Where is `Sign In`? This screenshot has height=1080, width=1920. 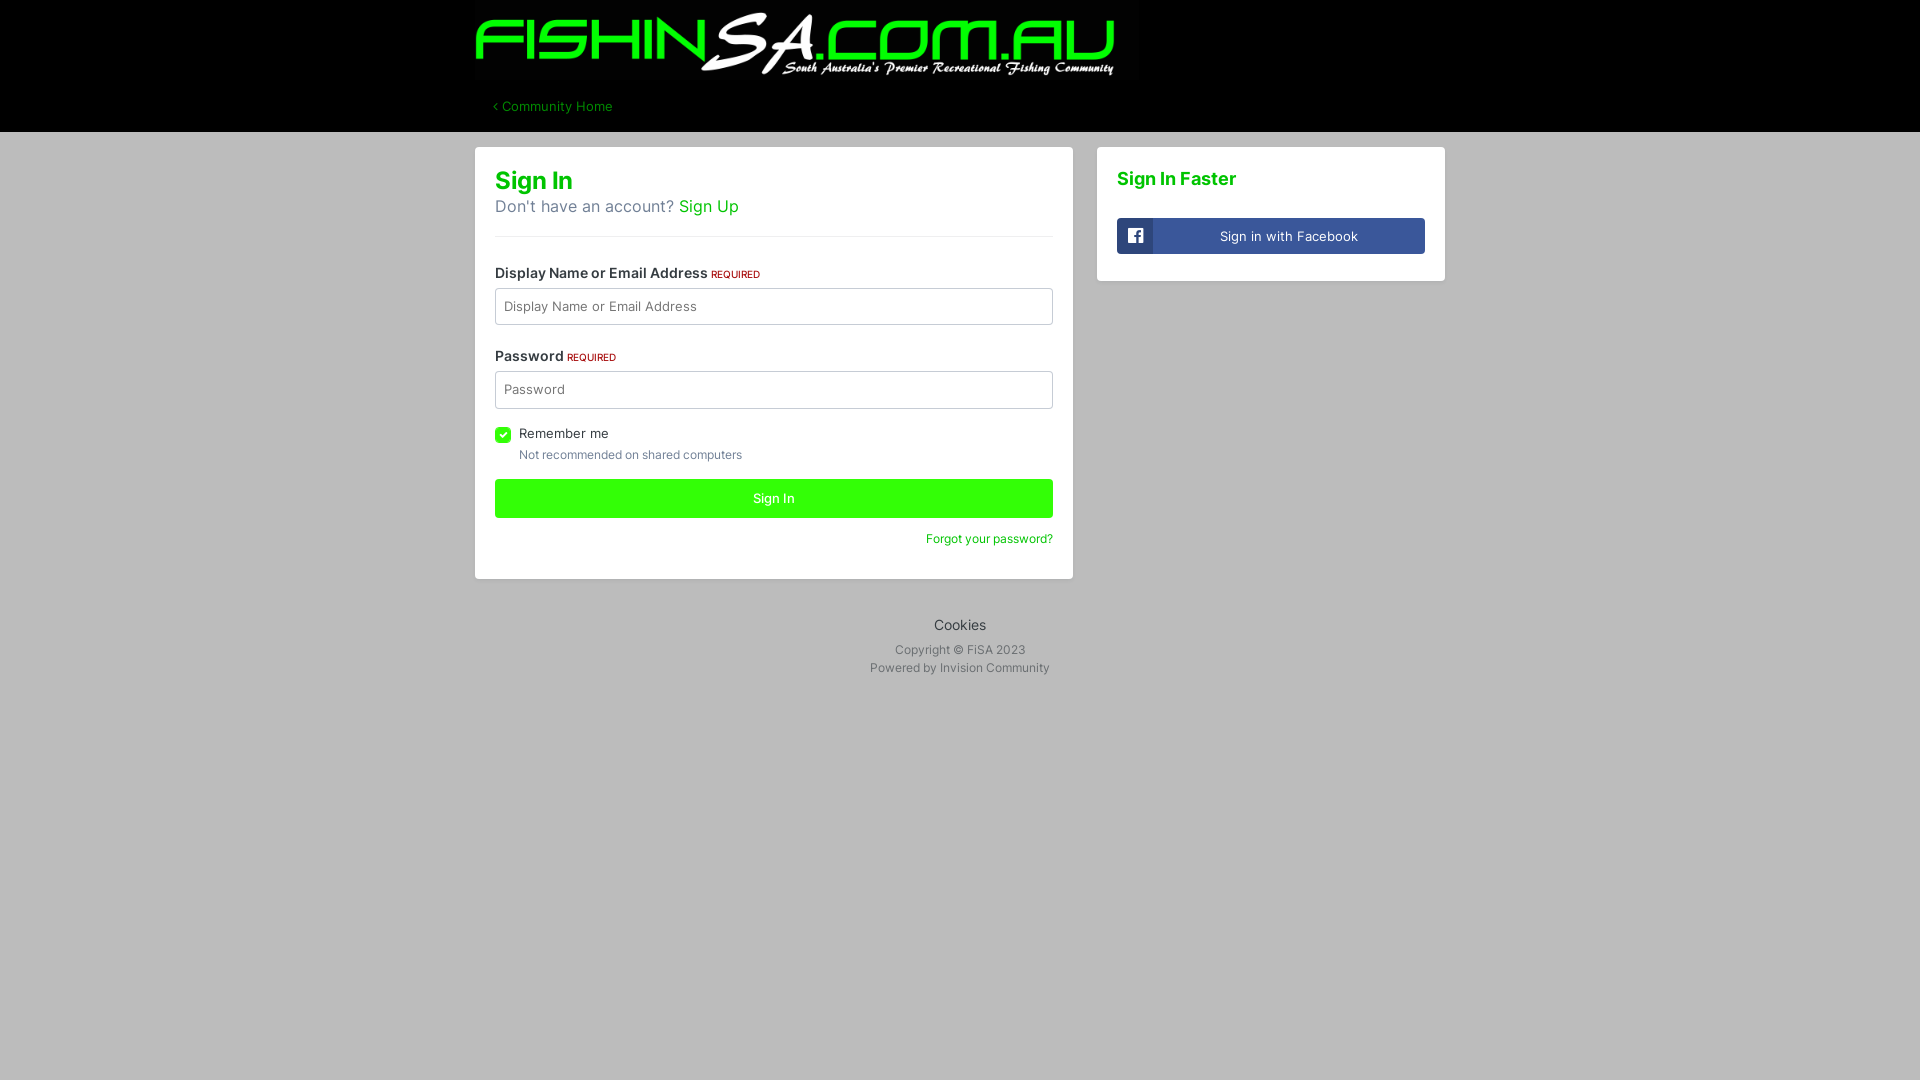
Sign In is located at coordinates (774, 498).